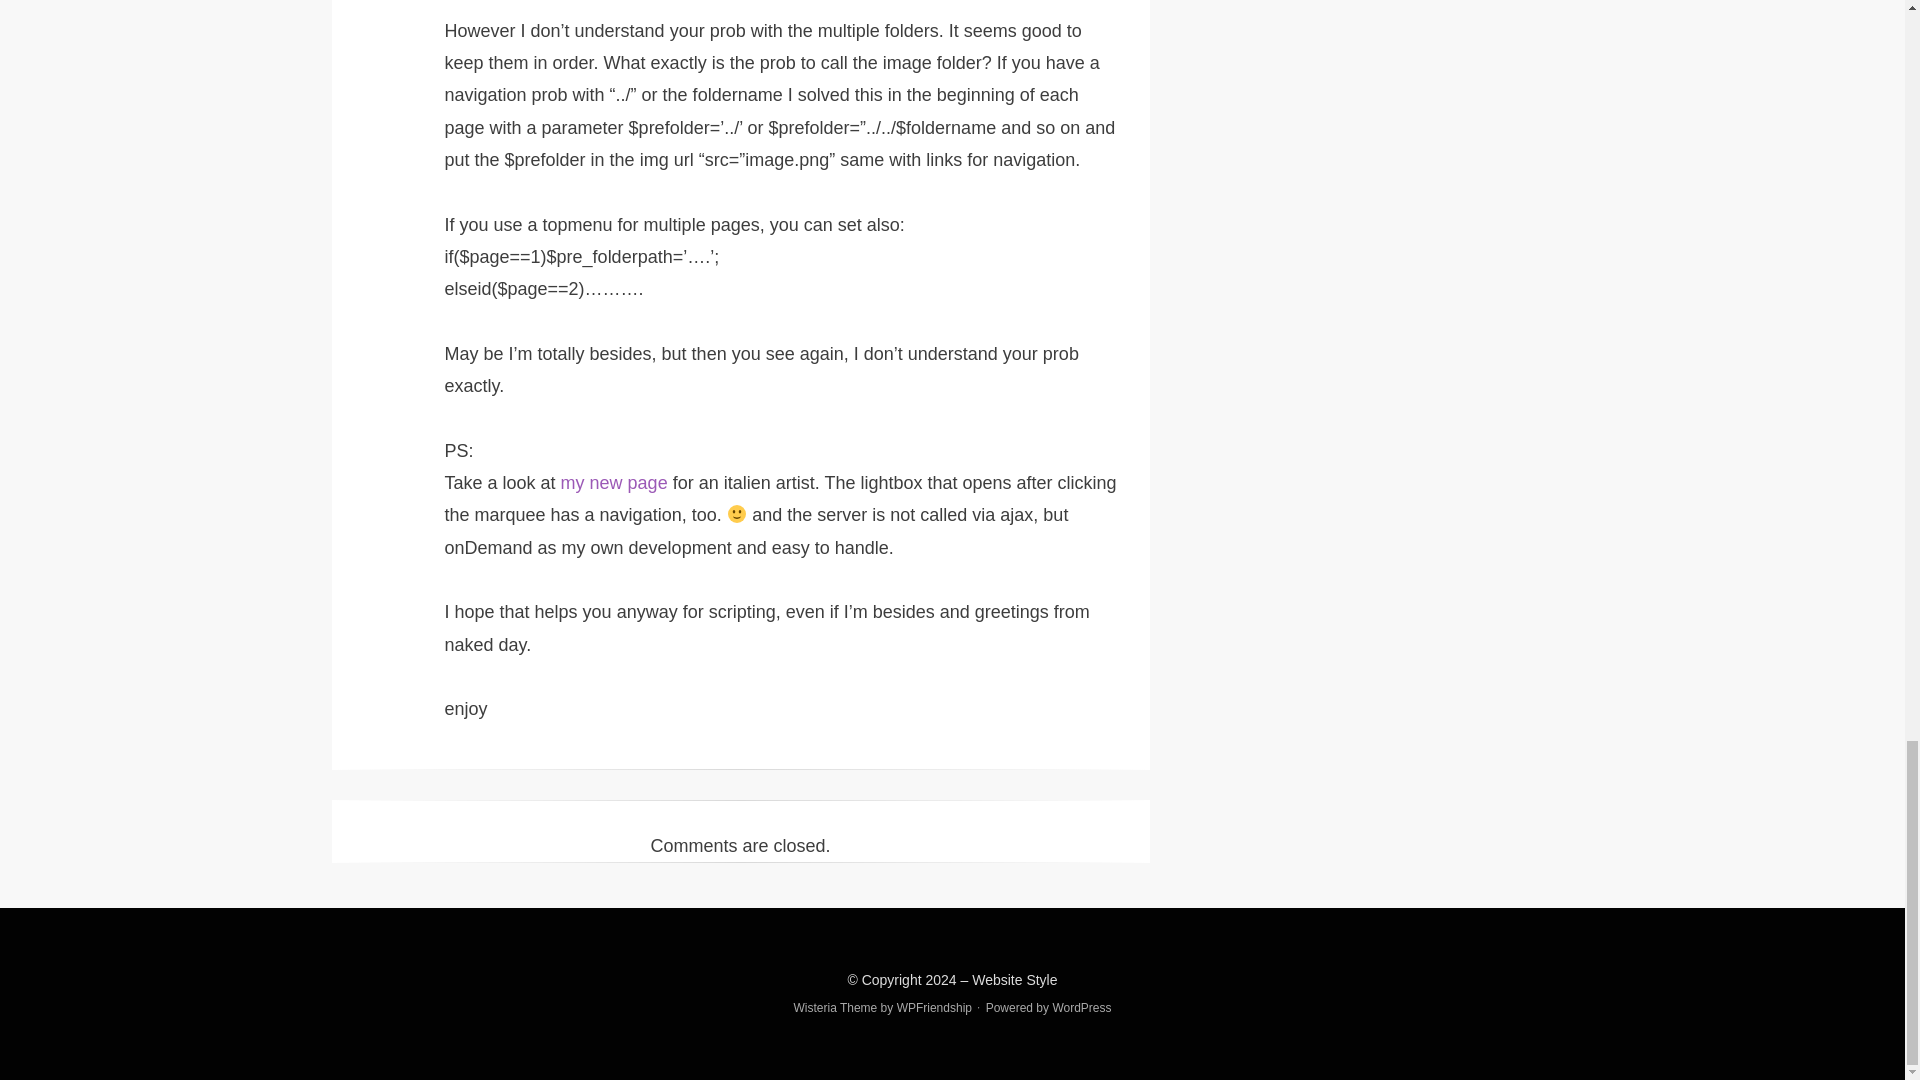 The width and height of the screenshot is (1920, 1080). I want to click on WordPress, so click(1082, 1008).